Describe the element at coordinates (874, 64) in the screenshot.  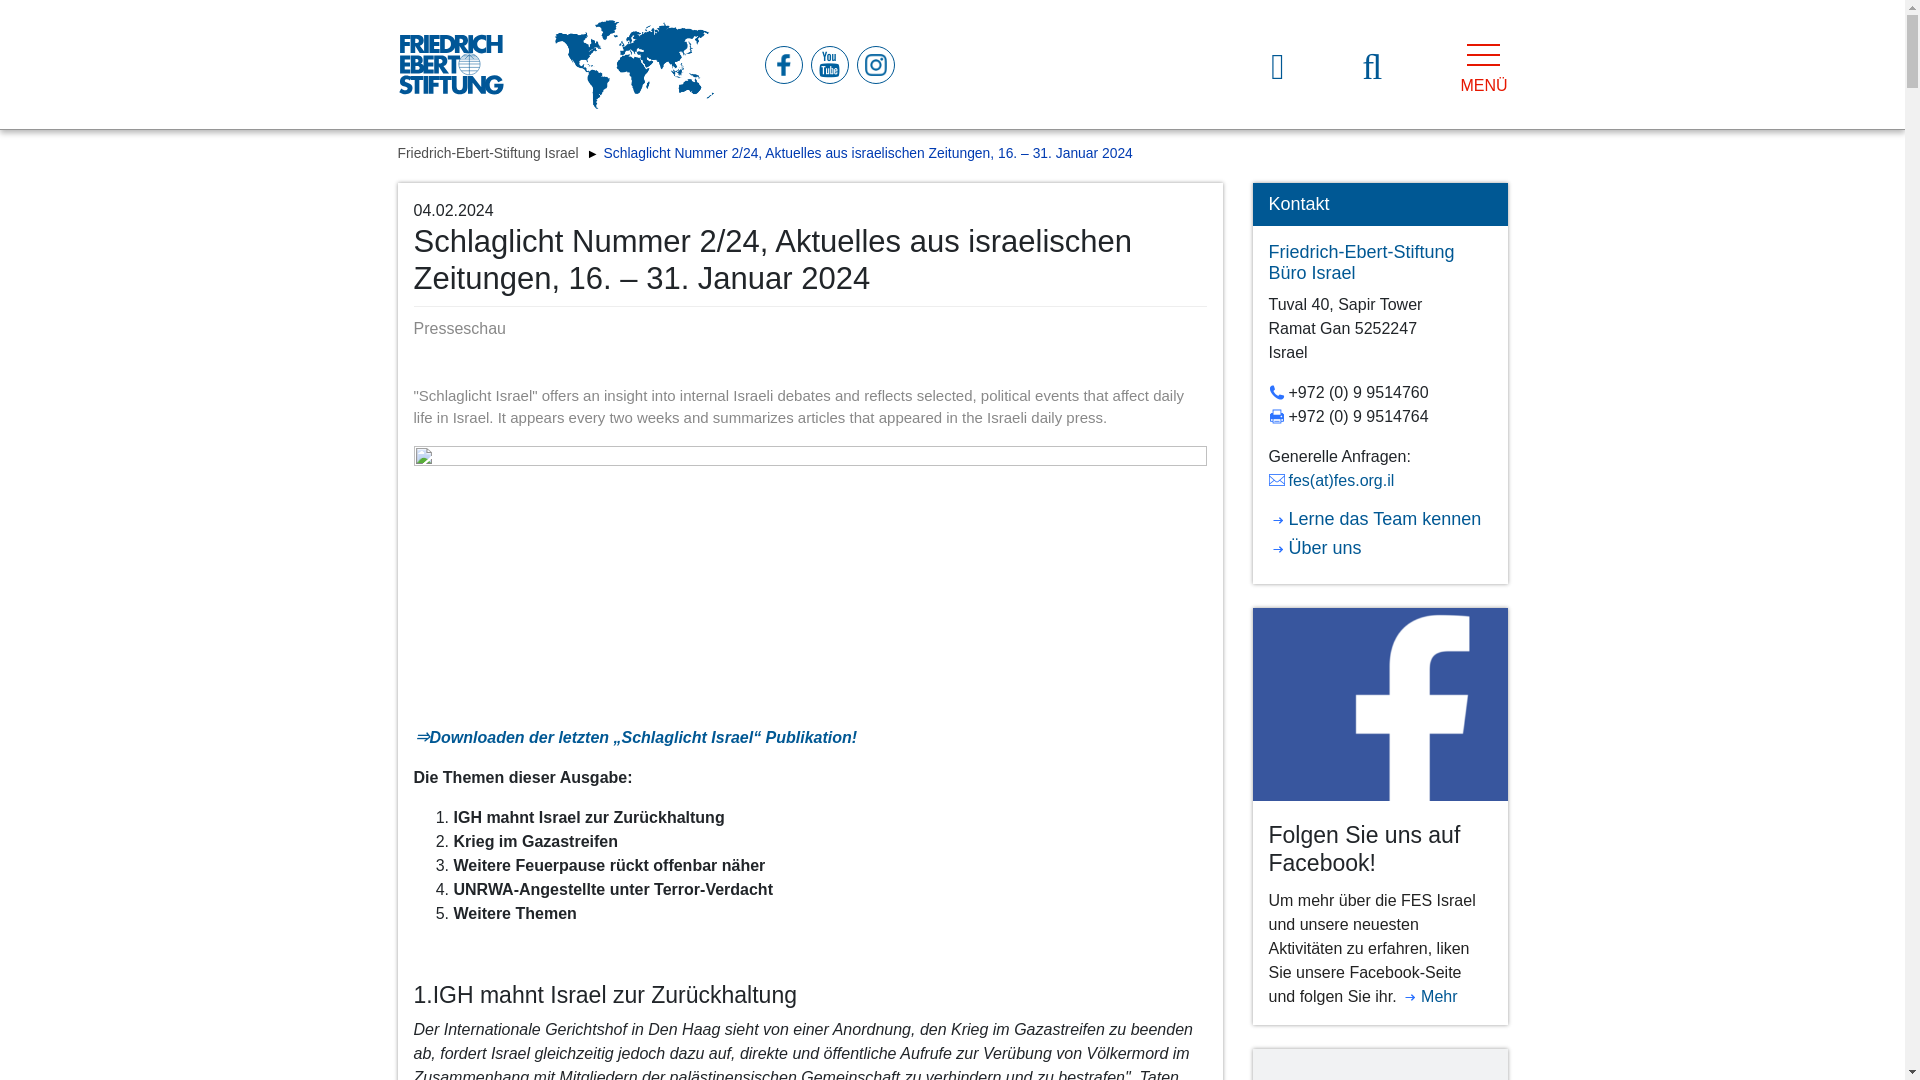
I see `instagram` at that location.